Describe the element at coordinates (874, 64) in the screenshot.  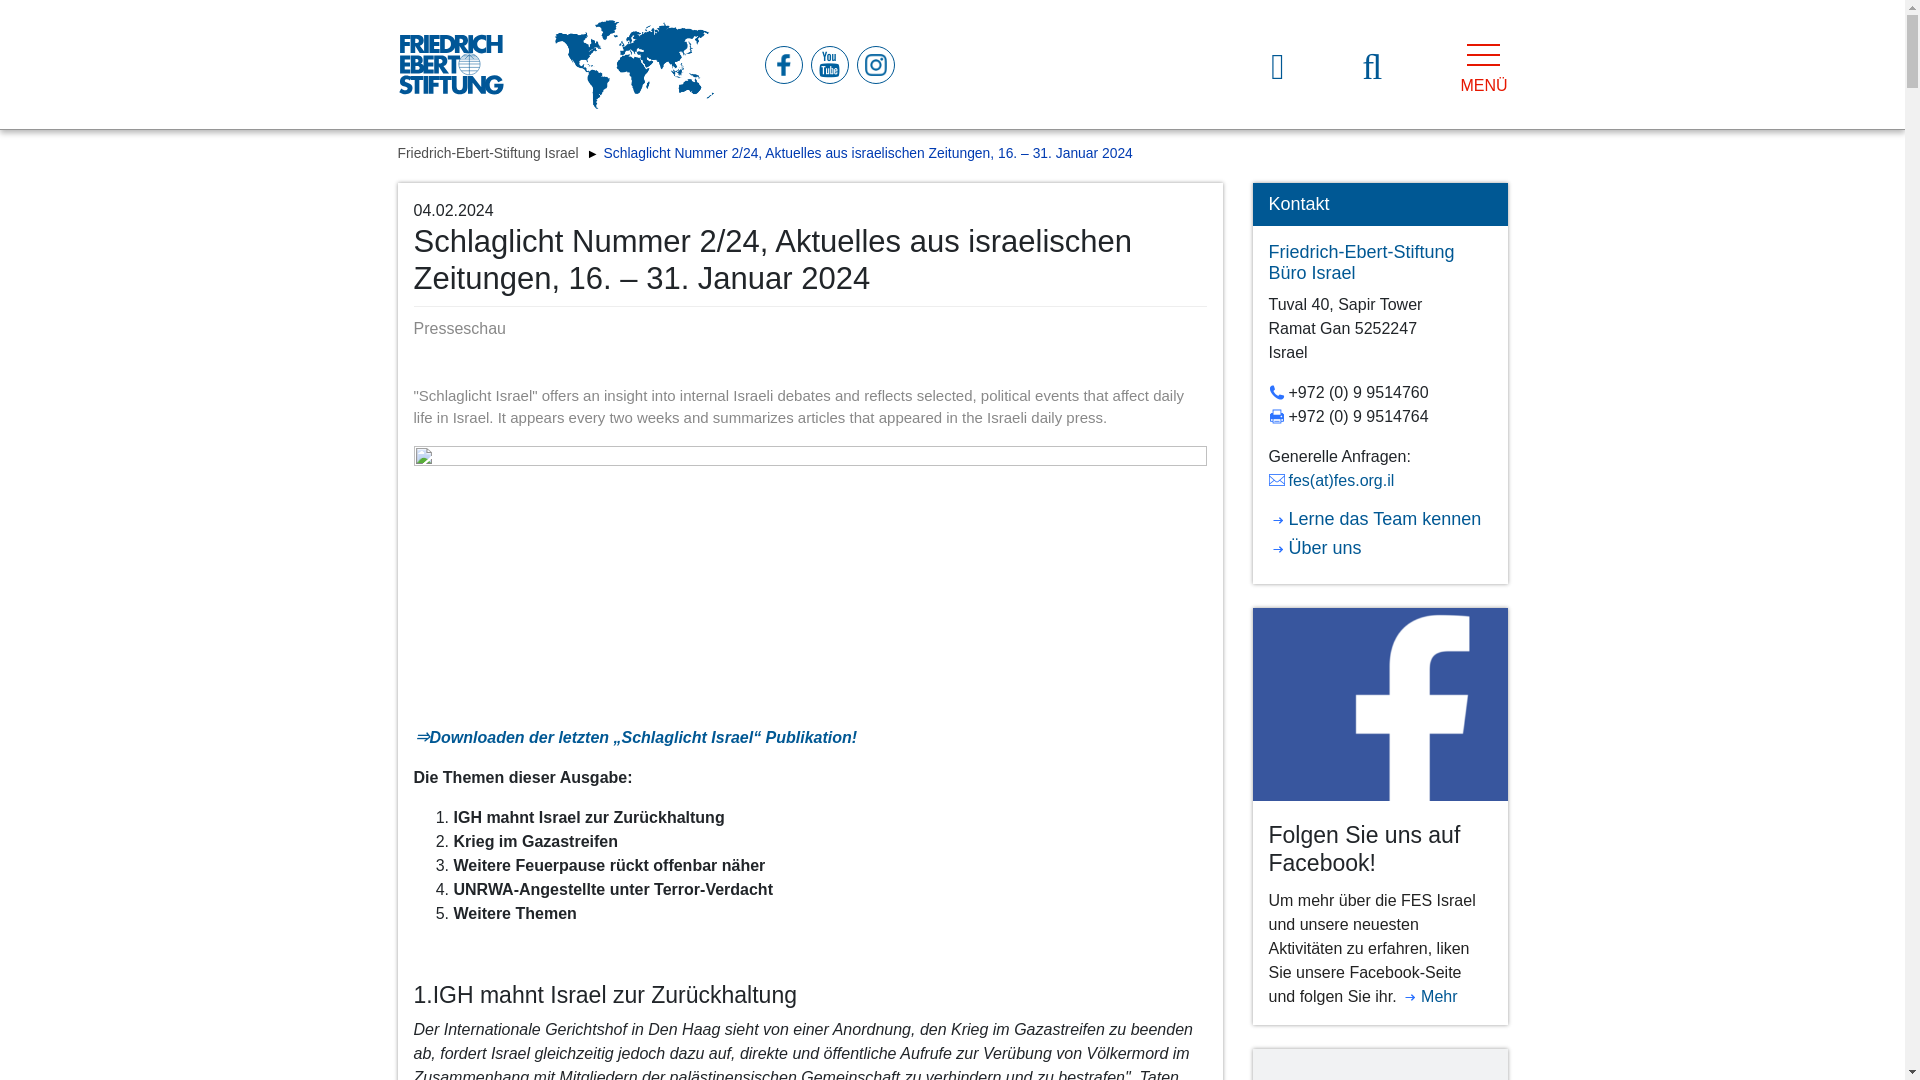
I see `instagram` at that location.